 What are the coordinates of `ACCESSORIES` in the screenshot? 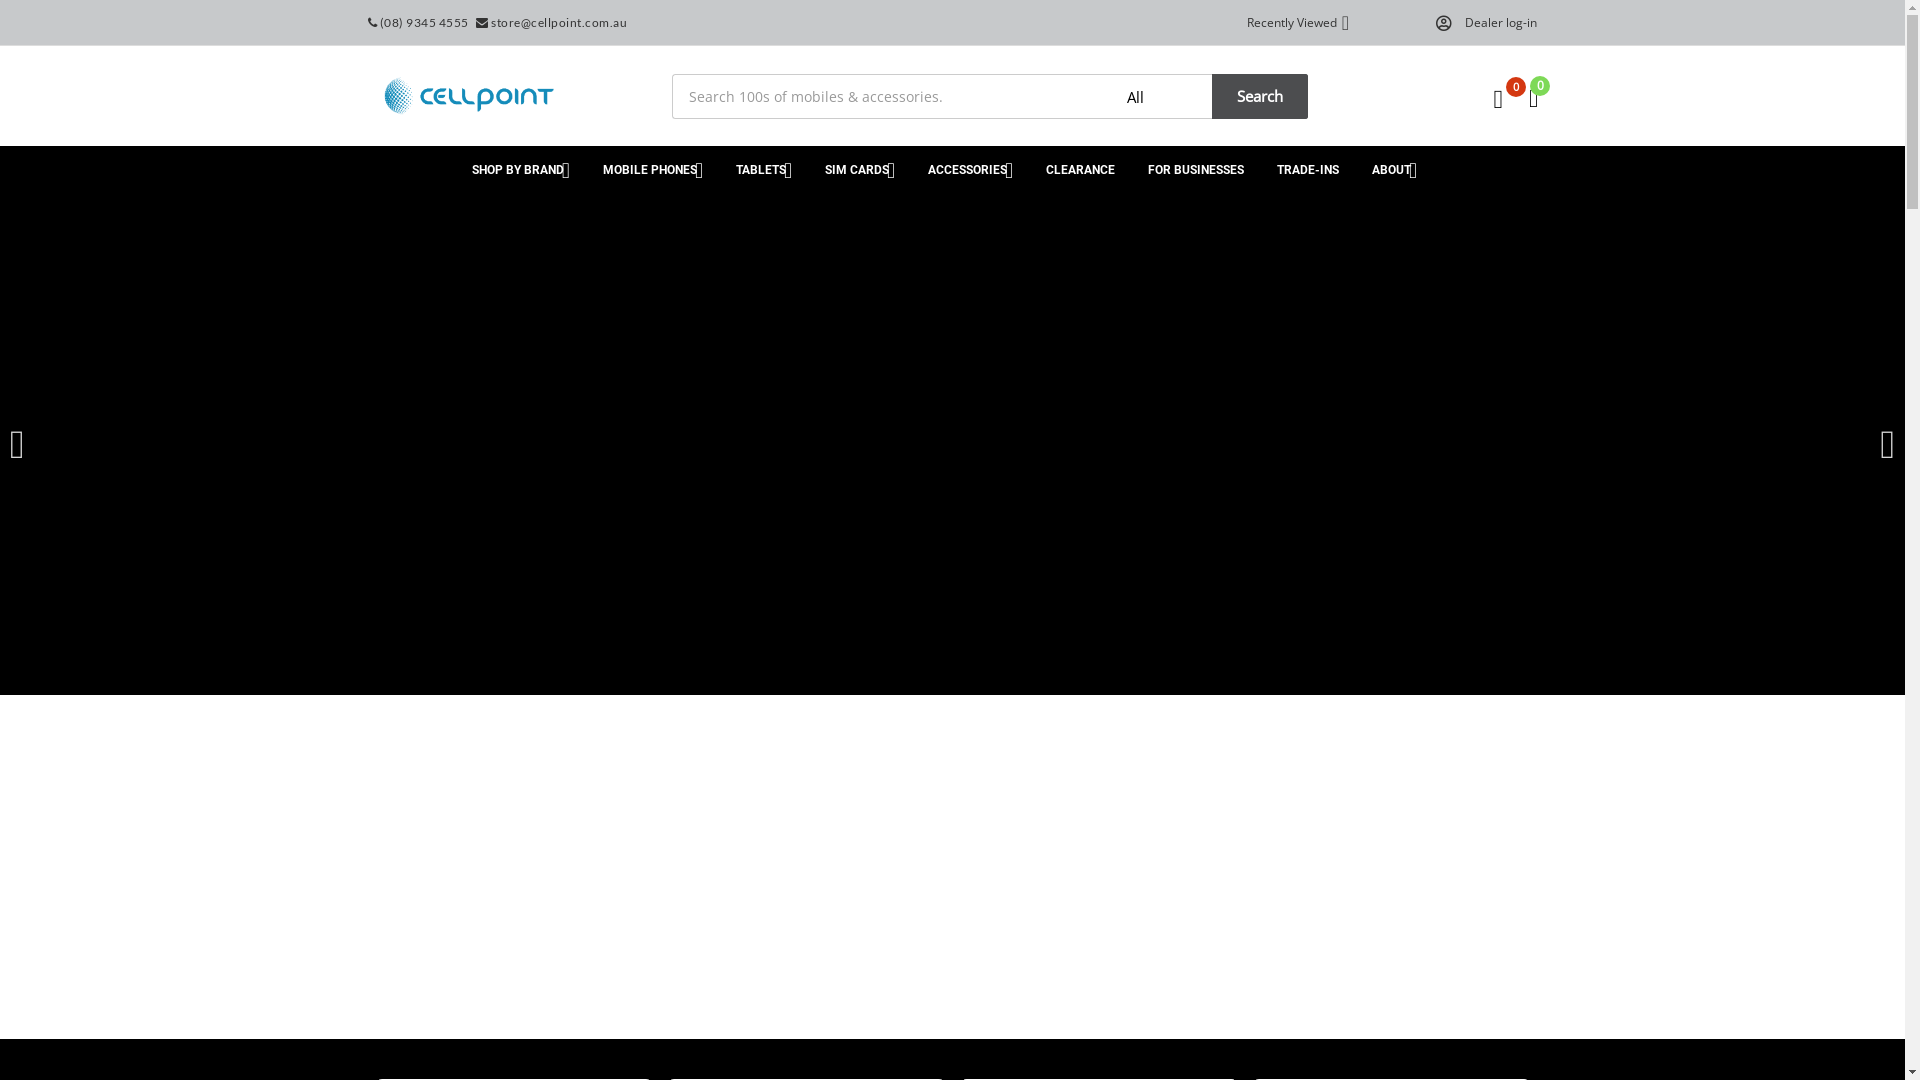 It's located at (959, 170).